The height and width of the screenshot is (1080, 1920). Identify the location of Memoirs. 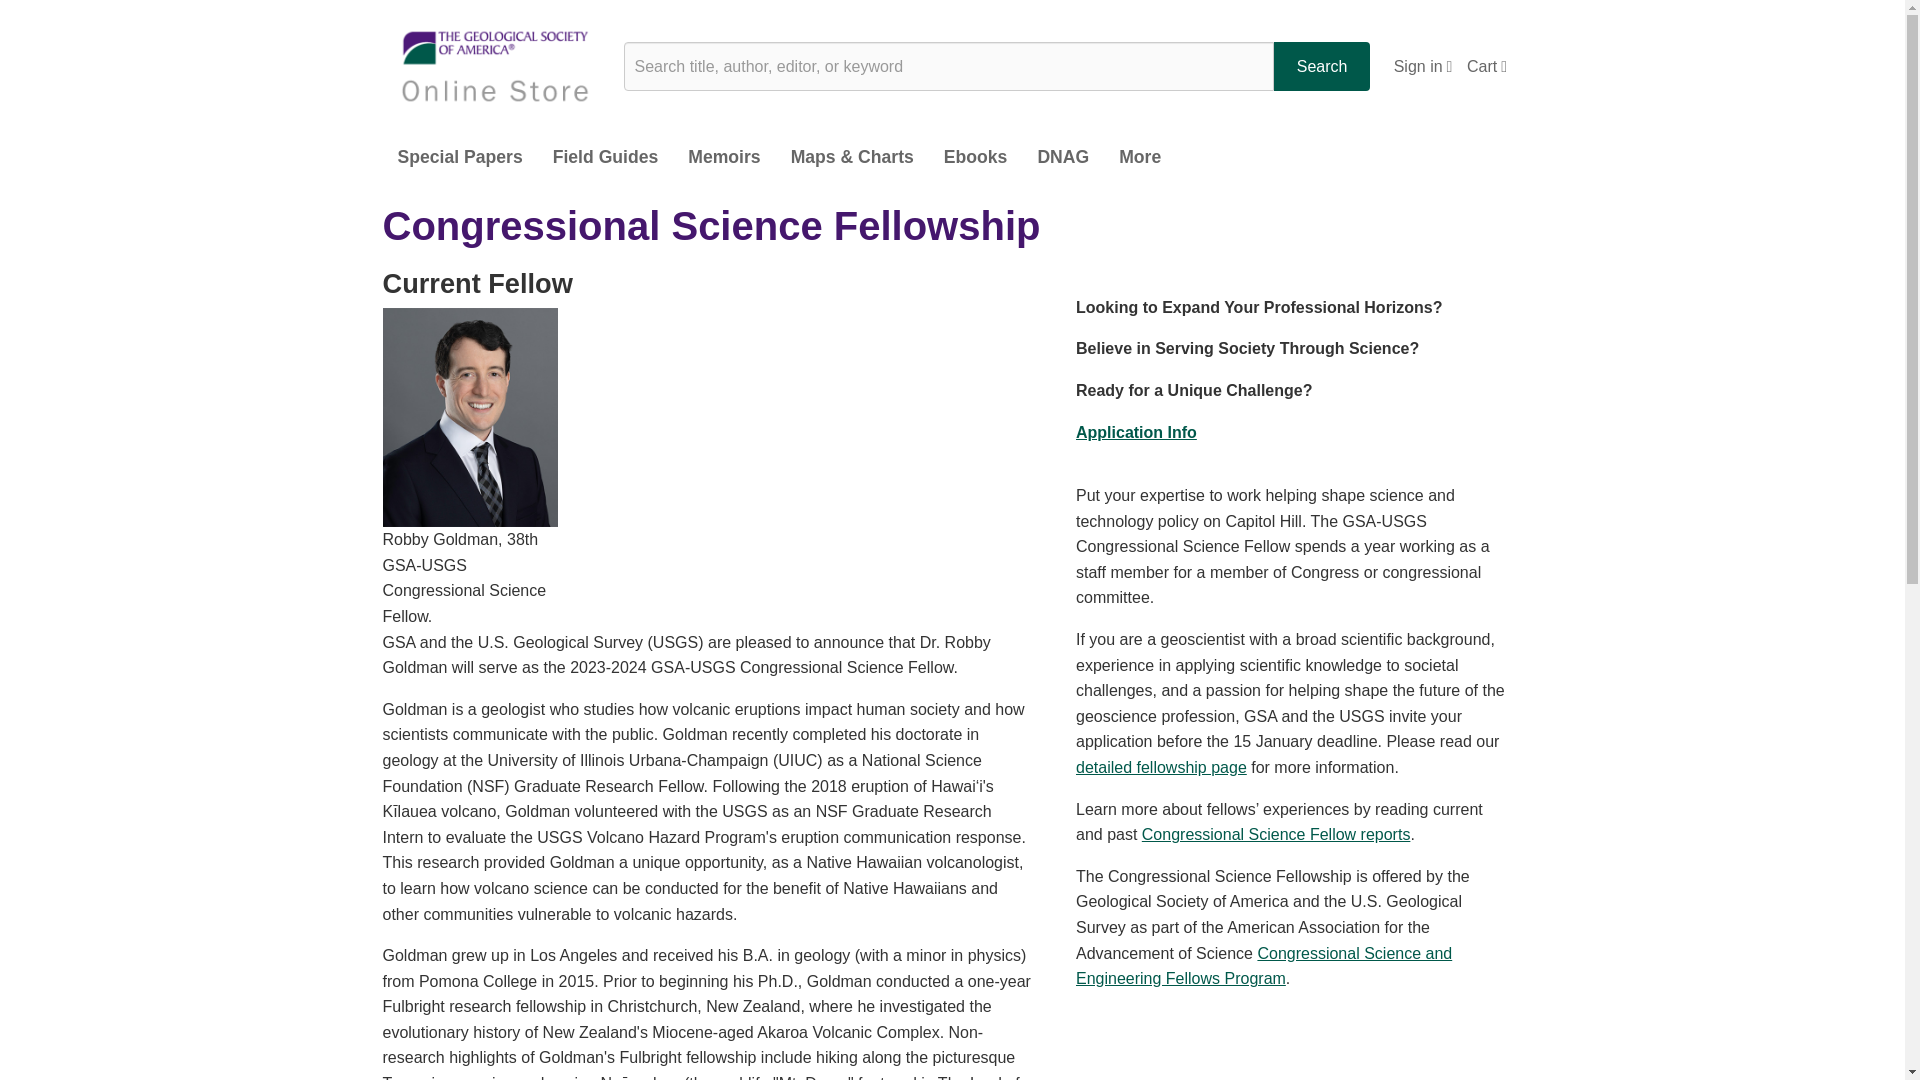
(724, 158).